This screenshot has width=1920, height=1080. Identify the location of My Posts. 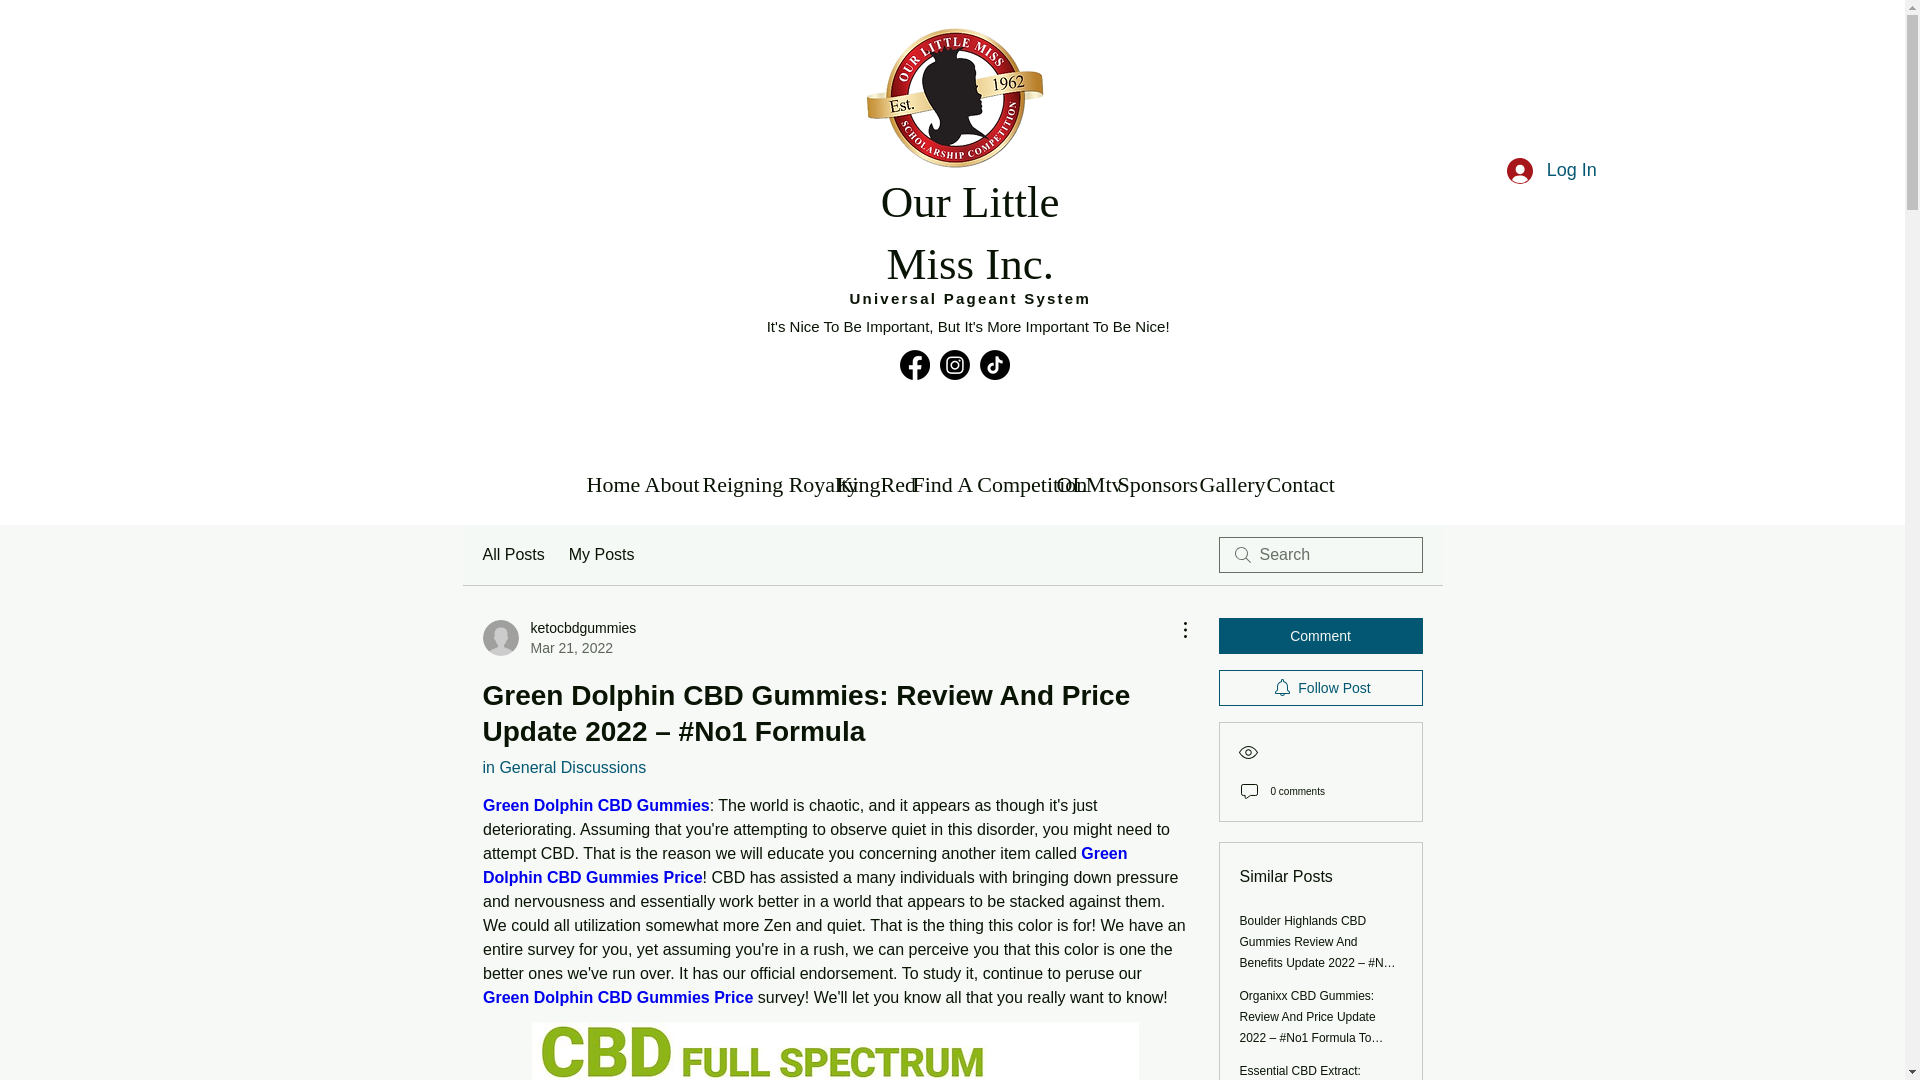
(1224, 484).